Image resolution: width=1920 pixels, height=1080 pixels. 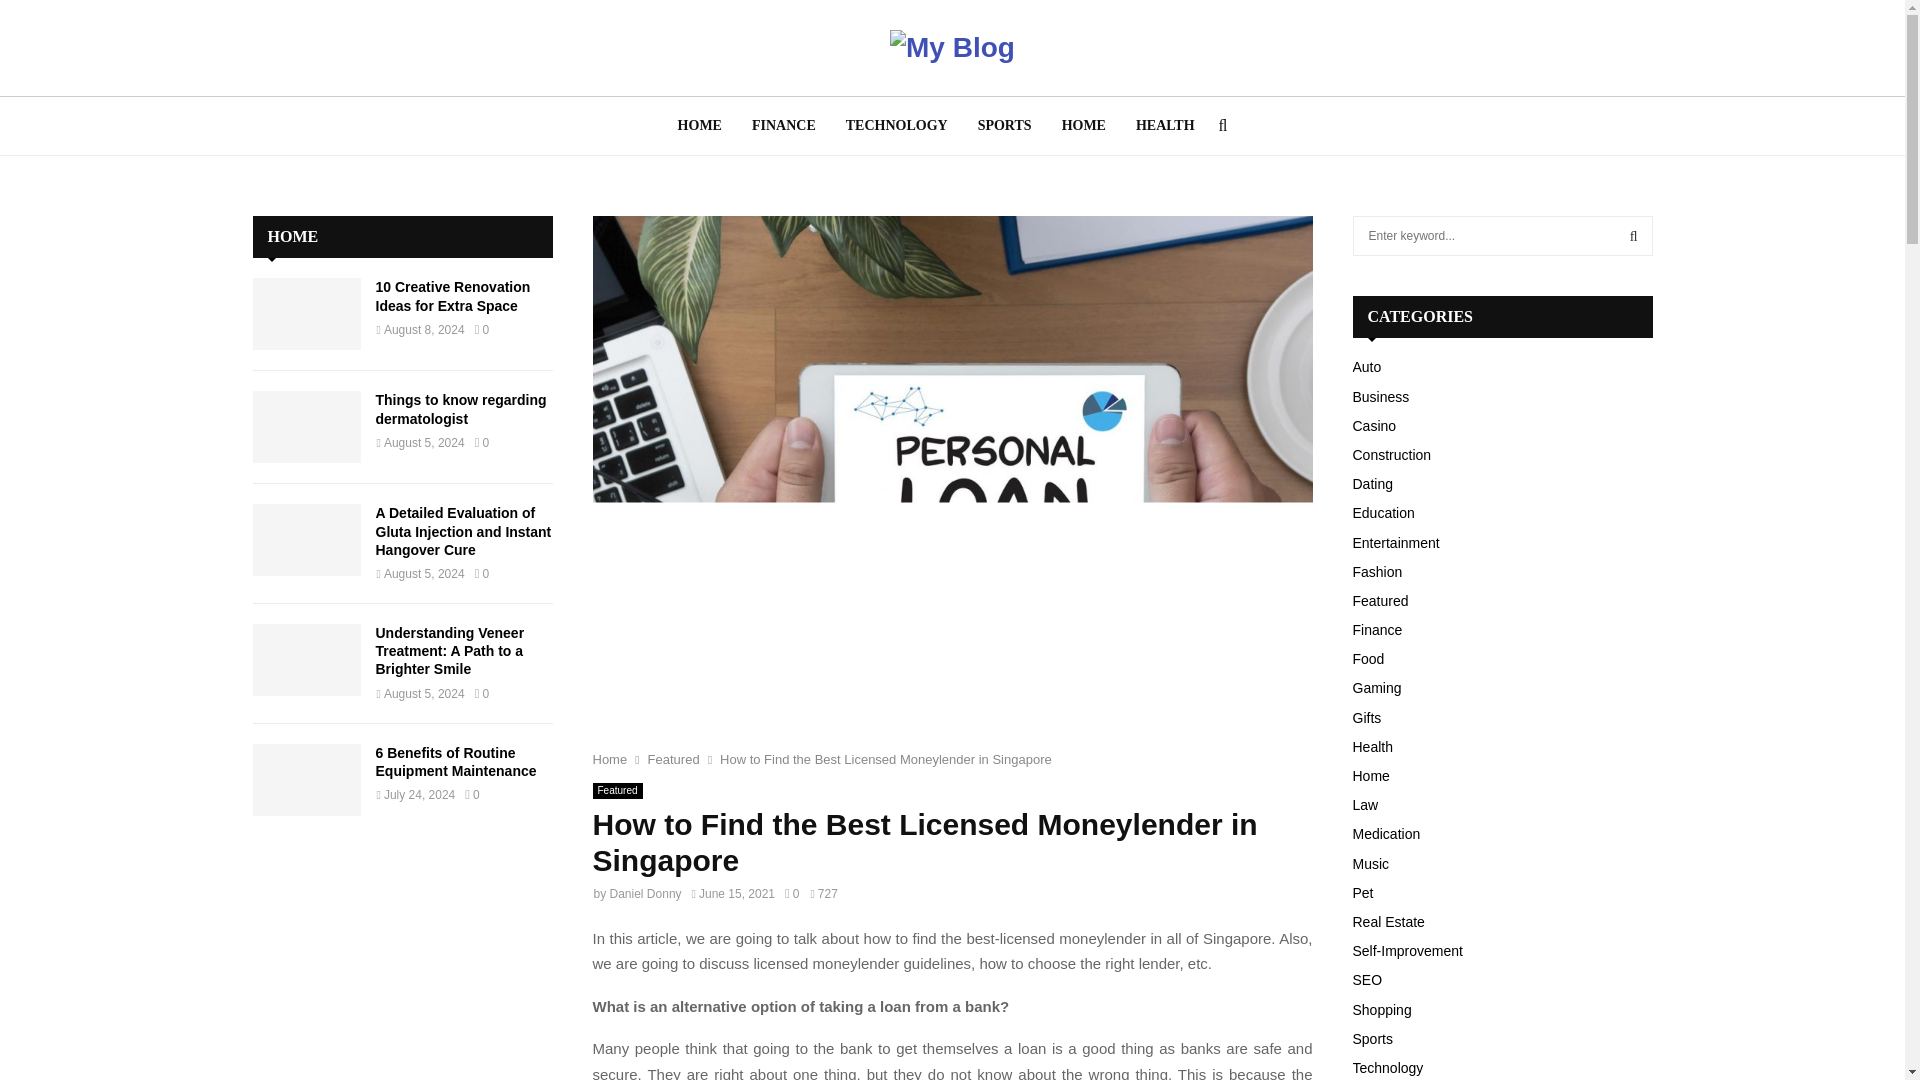 What do you see at coordinates (1004, 126) in the screenshot?
I see `SPORTS` at bounding box center [1004, 126].